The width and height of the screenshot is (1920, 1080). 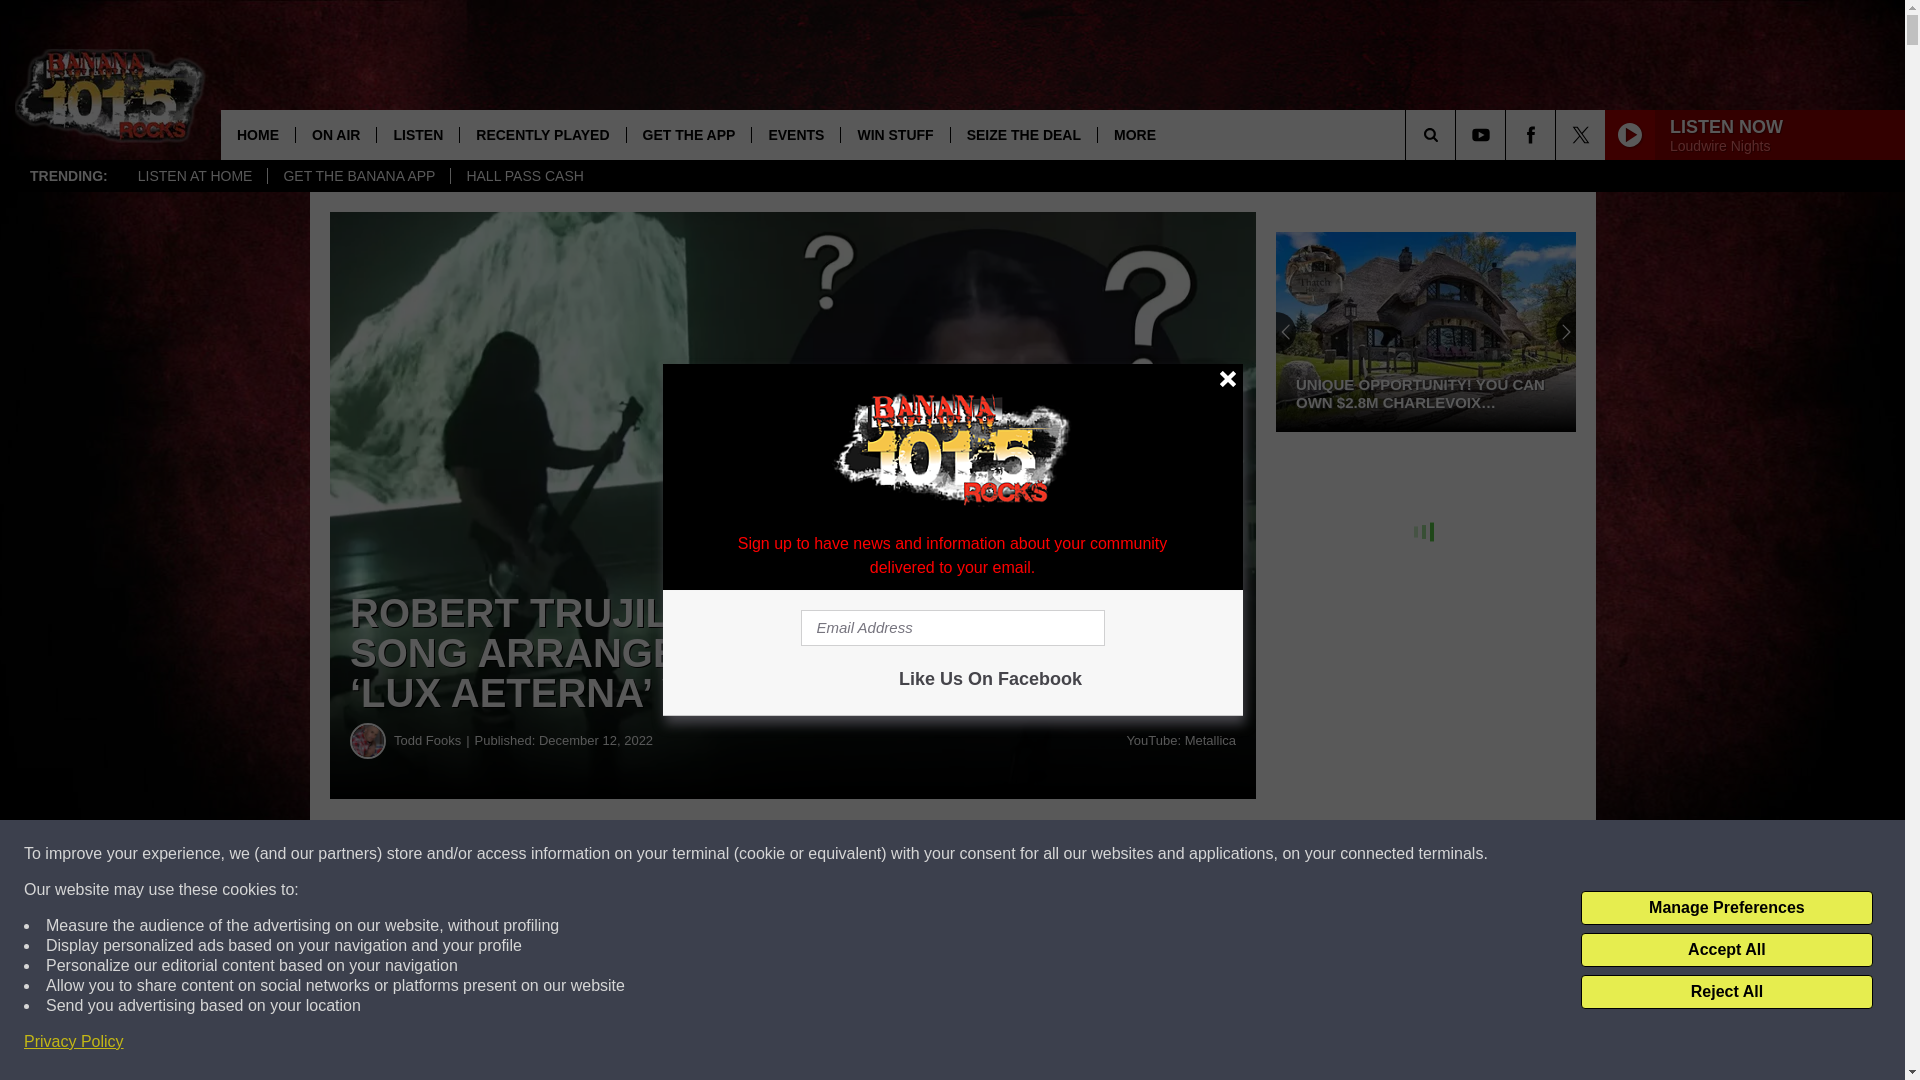 I want to click on Reject All, so click(x=1726, y=992).